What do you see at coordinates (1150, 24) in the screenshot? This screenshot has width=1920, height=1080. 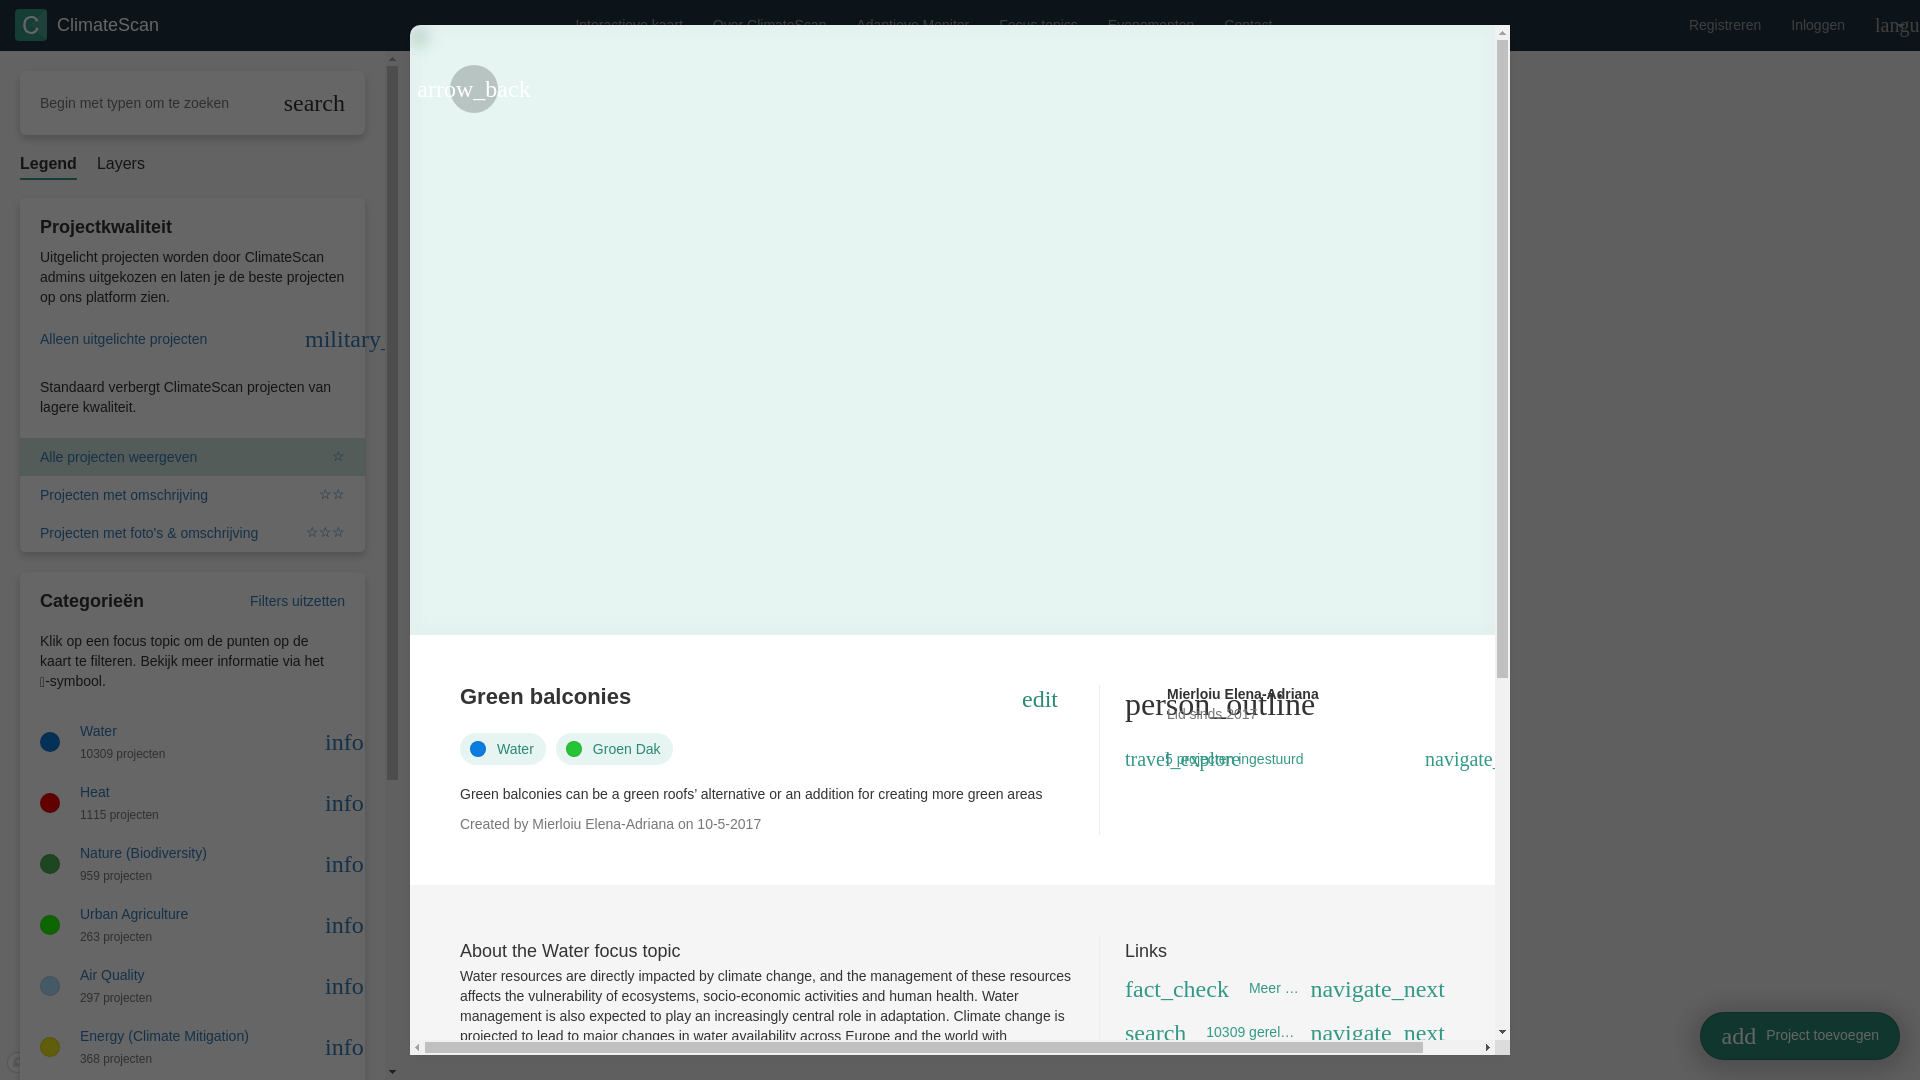 I see `Evenementen` at bounding box center [1150, 24].